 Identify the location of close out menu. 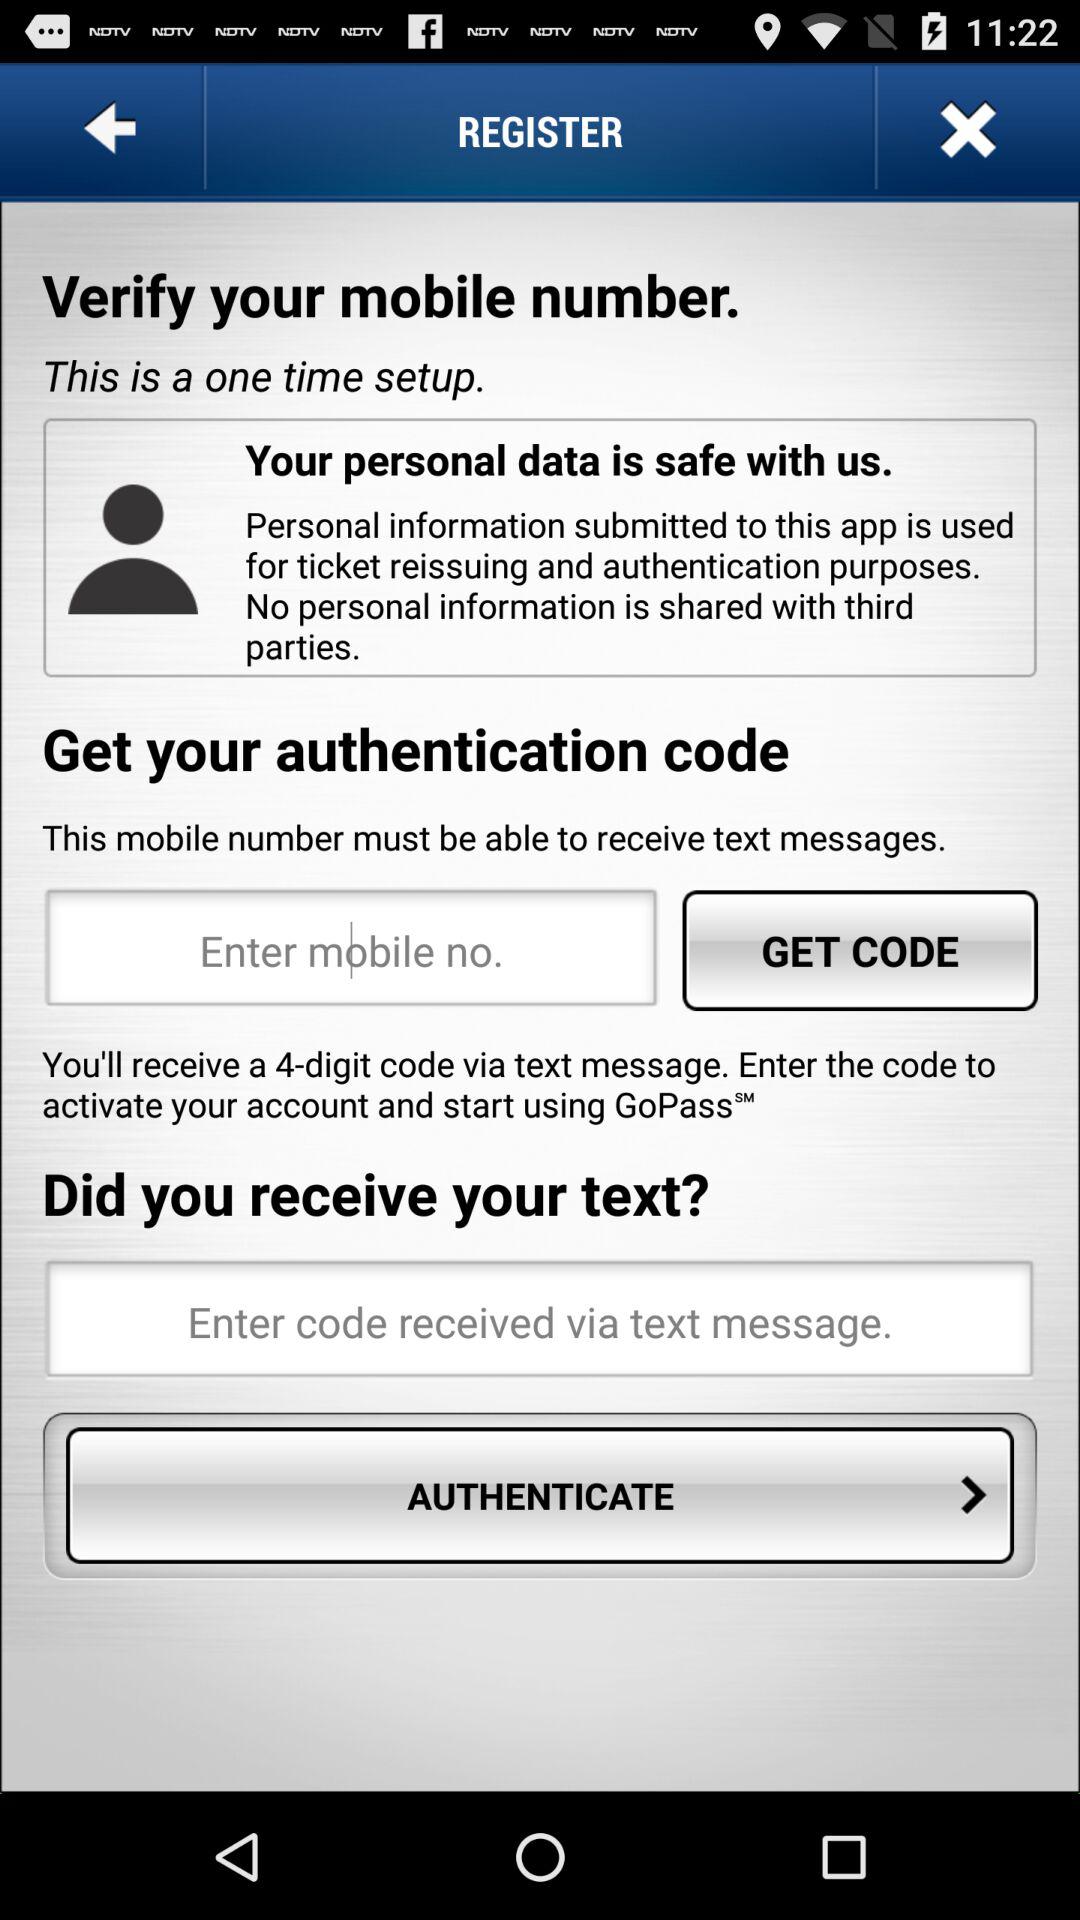
(966, 130).